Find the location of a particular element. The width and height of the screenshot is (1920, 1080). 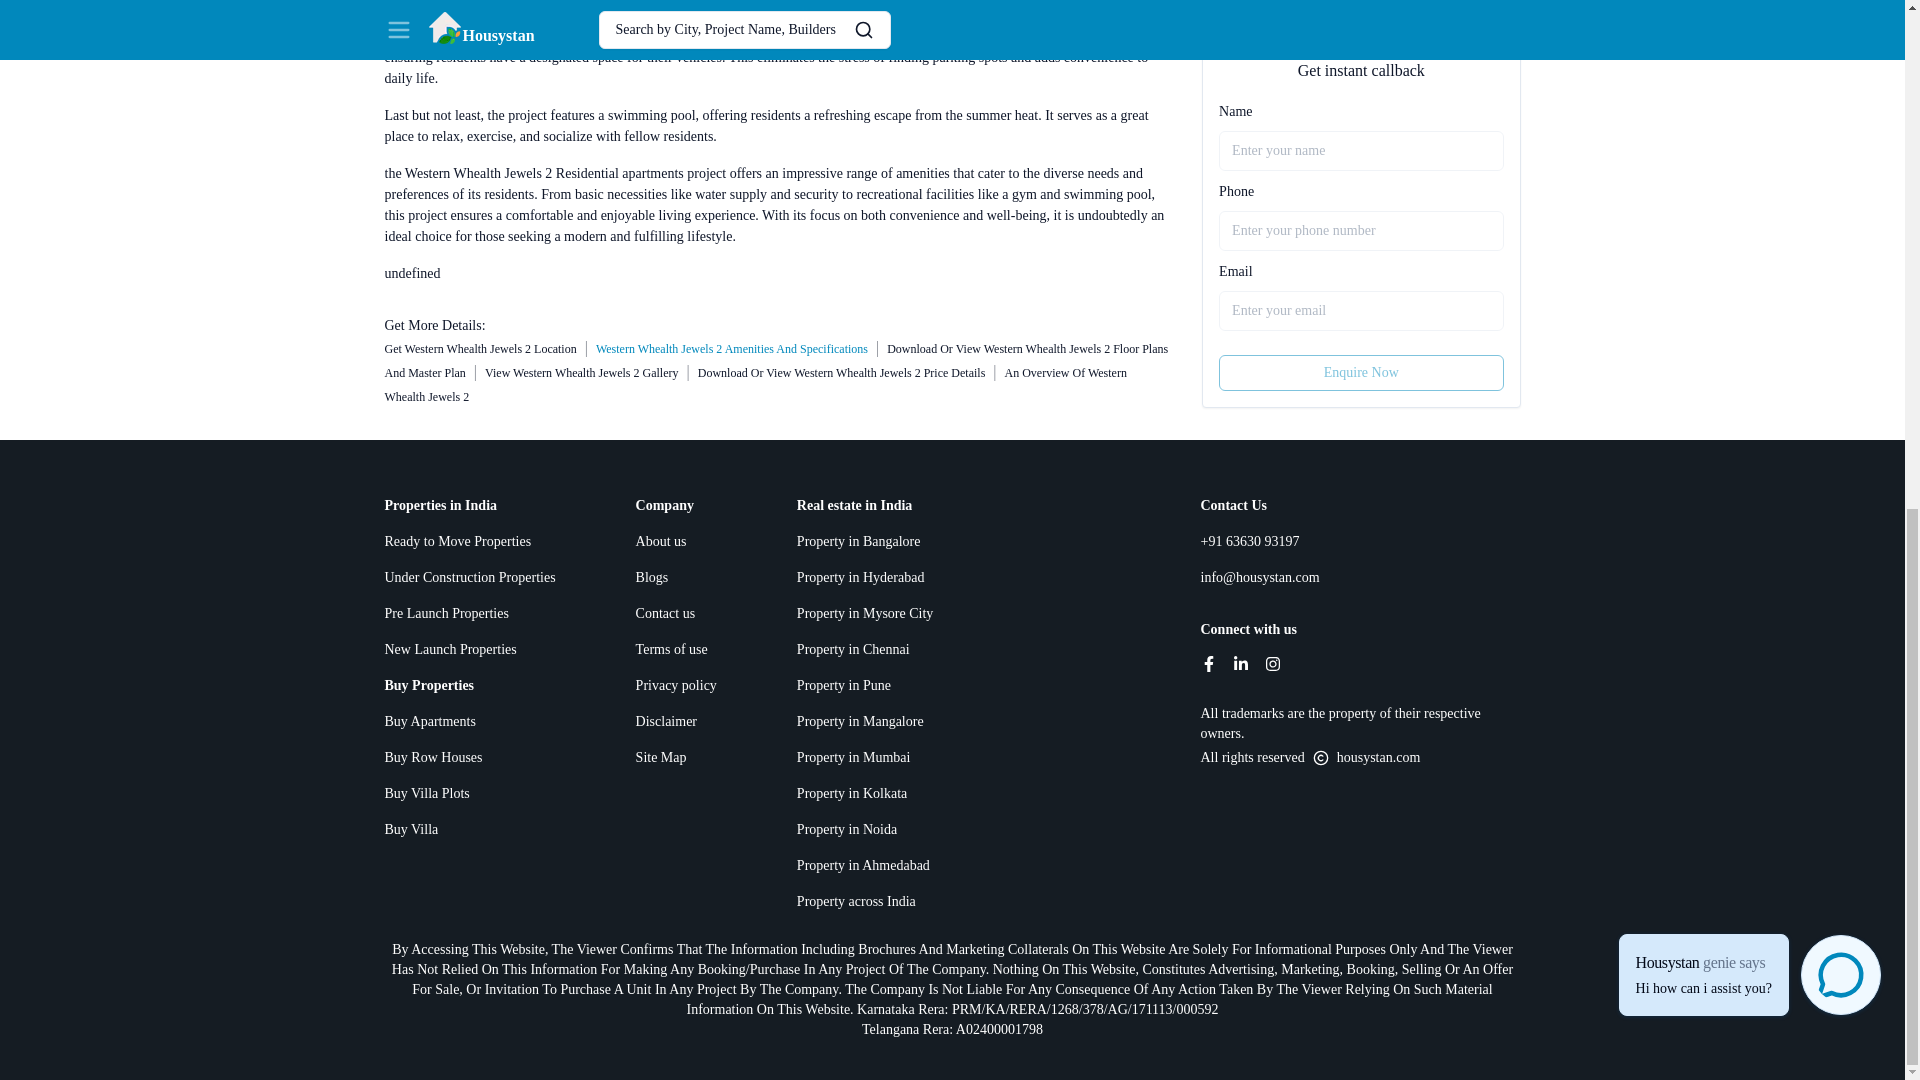

Get Western Whealth Jewels 2 Location is located at coordinates (480, 349).